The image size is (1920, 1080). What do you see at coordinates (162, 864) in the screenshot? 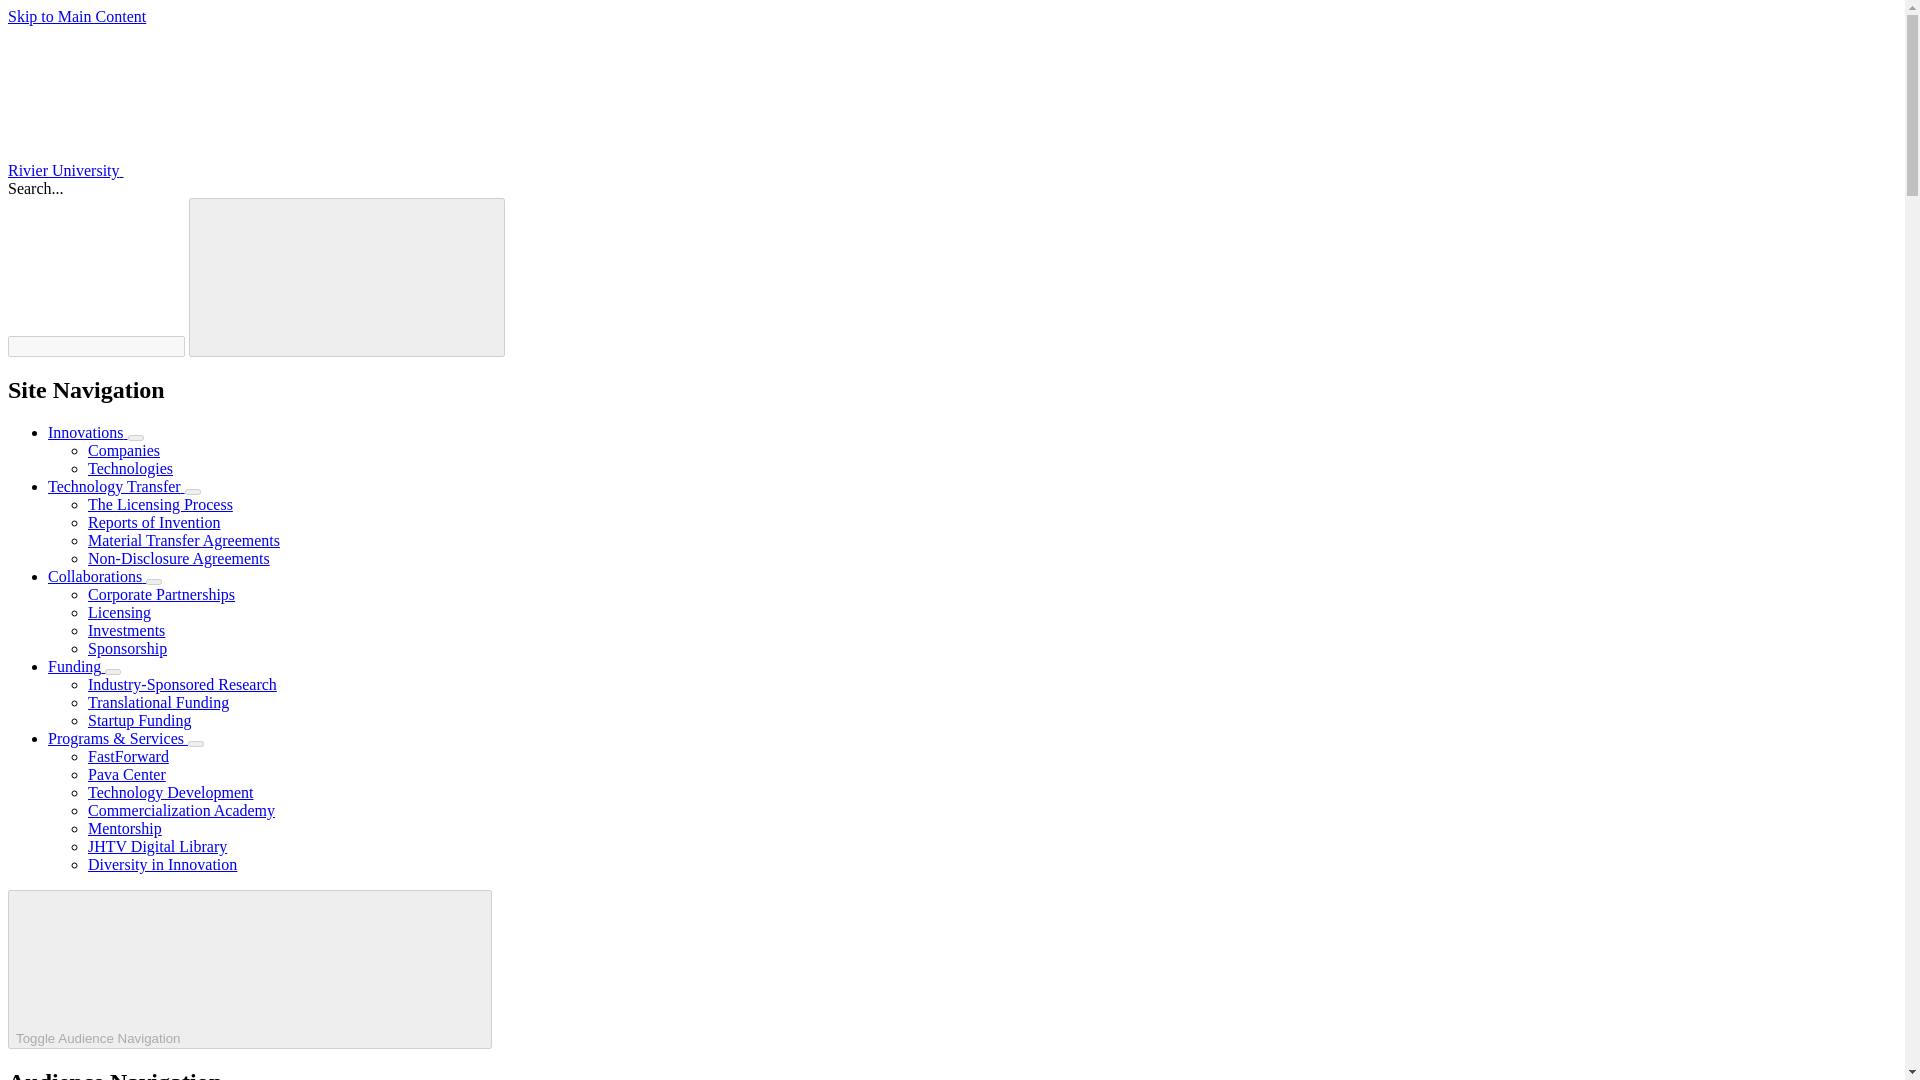
I see `Diversity in Innovation` at bounding box center [162, 864].